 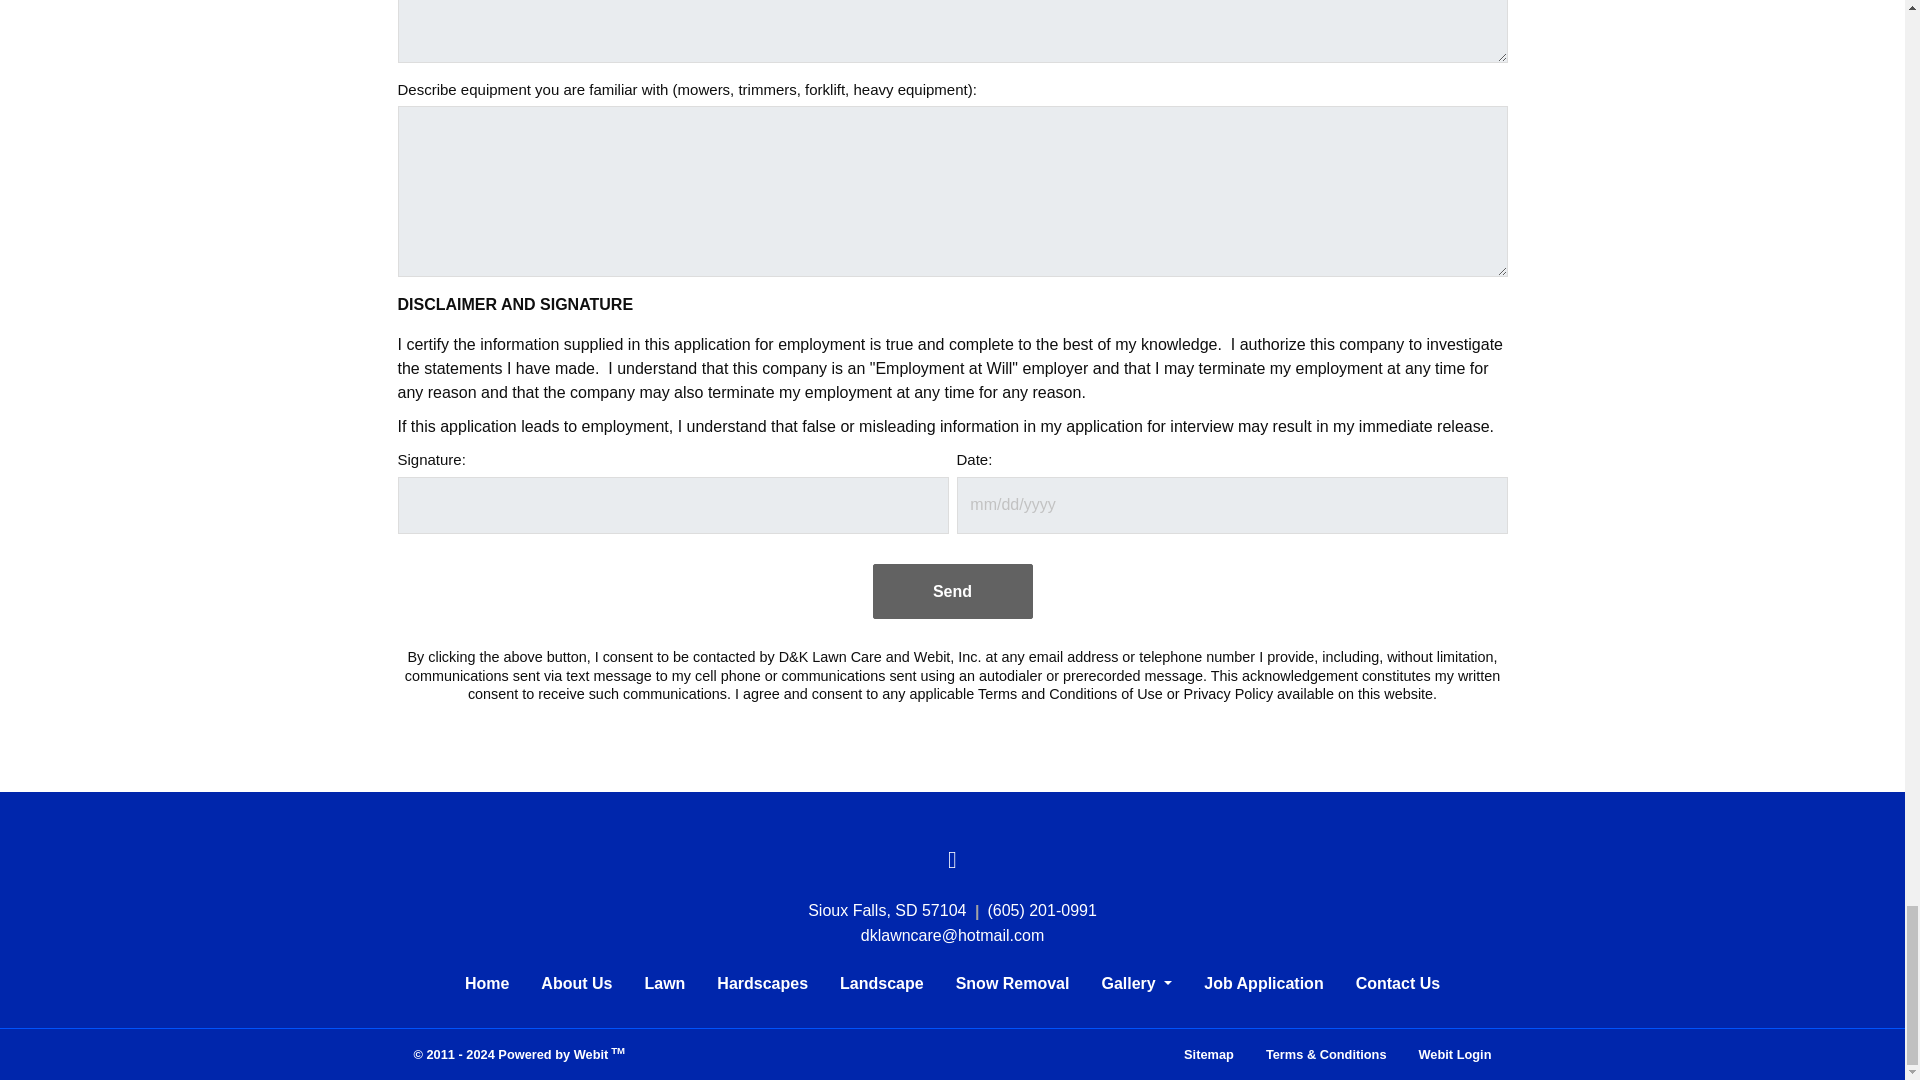 I want to click on Sitemap, so click(x=1208, y=1054).